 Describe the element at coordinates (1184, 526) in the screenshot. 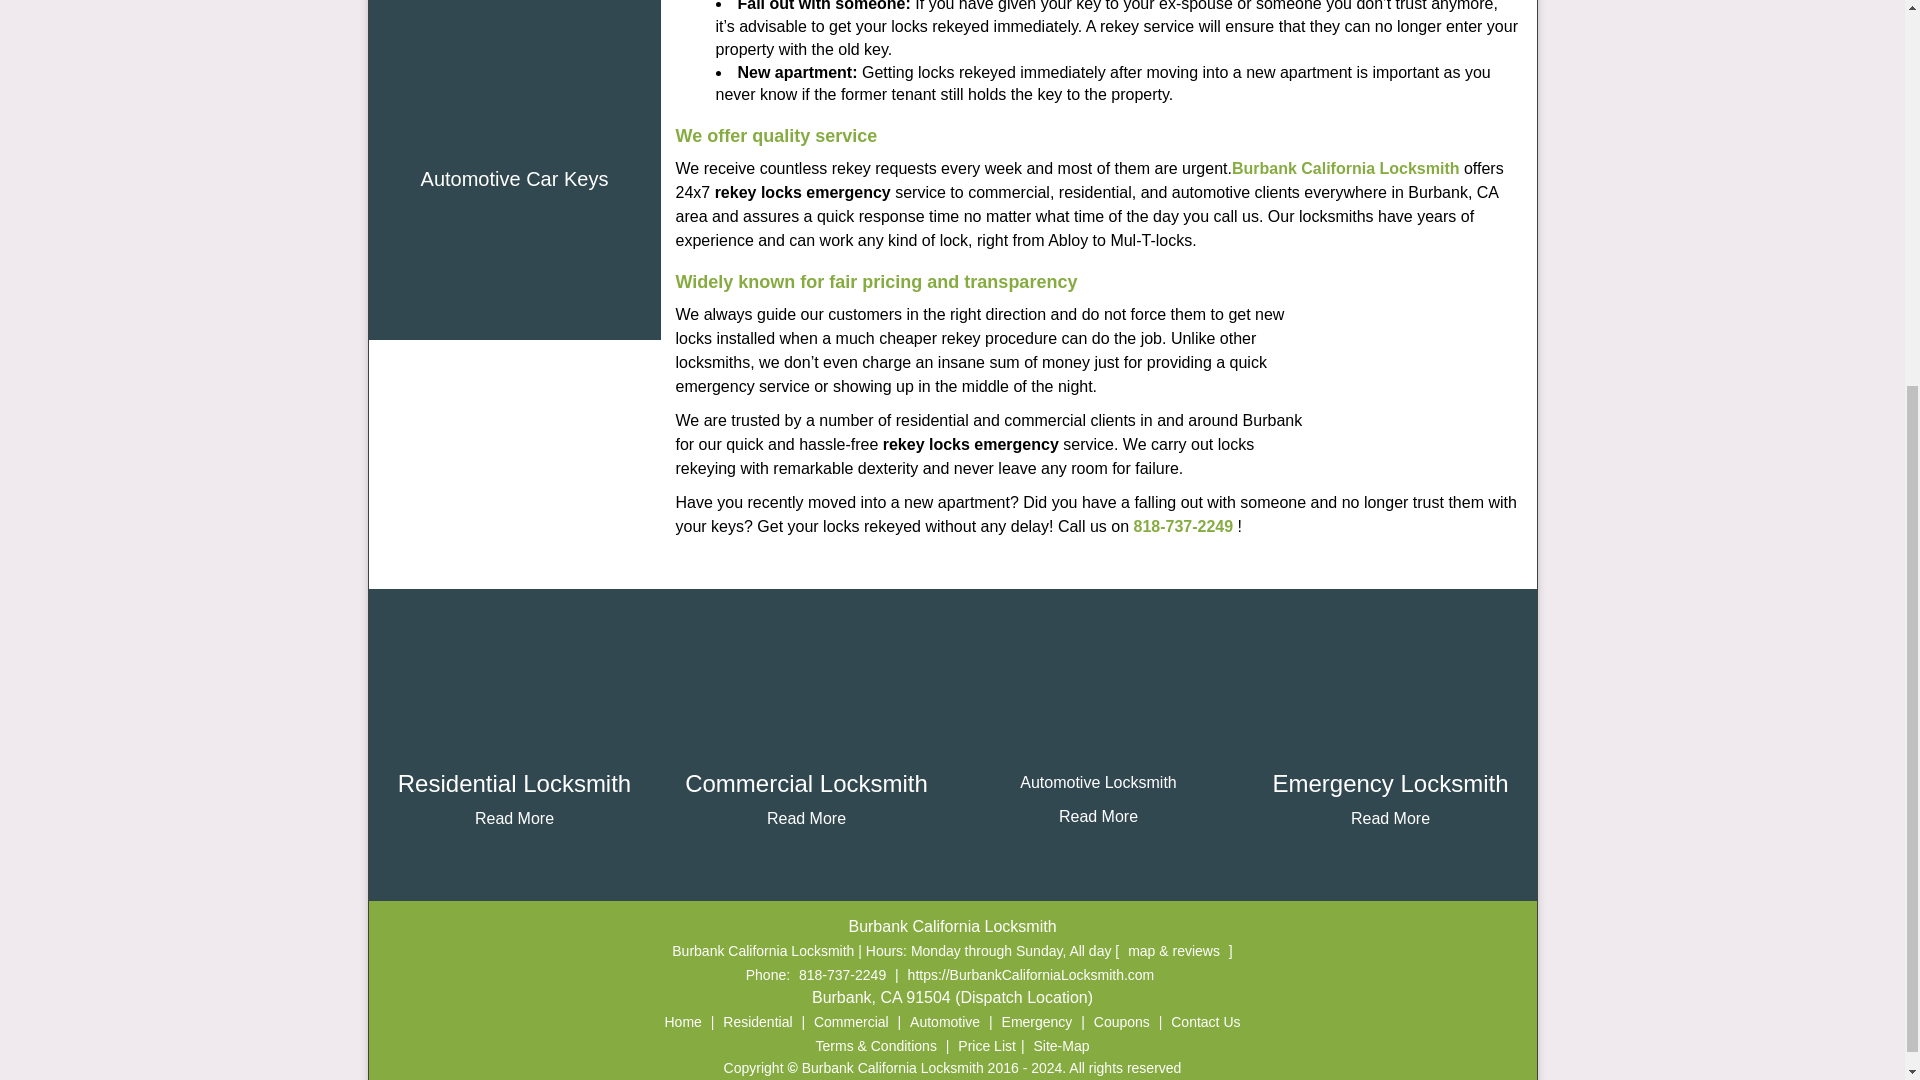

I see `818-737-2249` at that location.